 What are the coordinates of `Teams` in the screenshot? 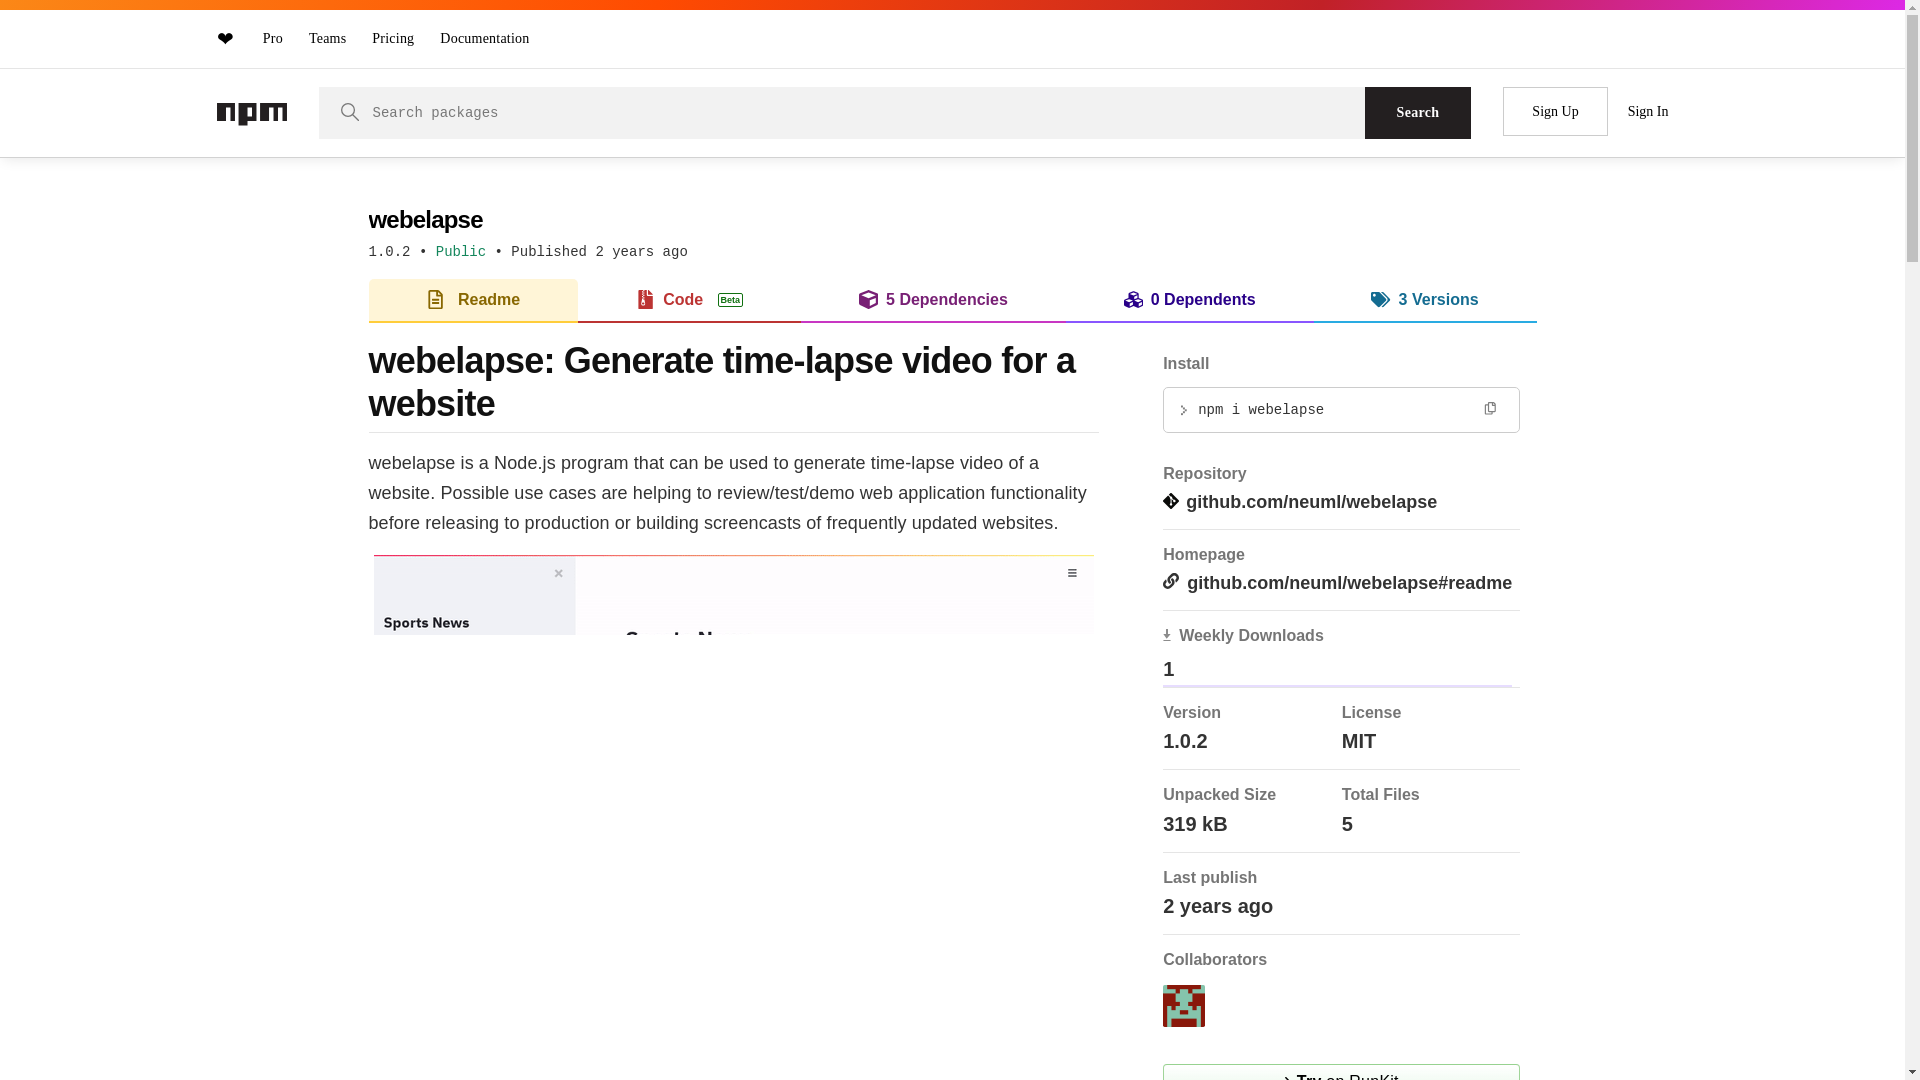 It's located at (327, 38).